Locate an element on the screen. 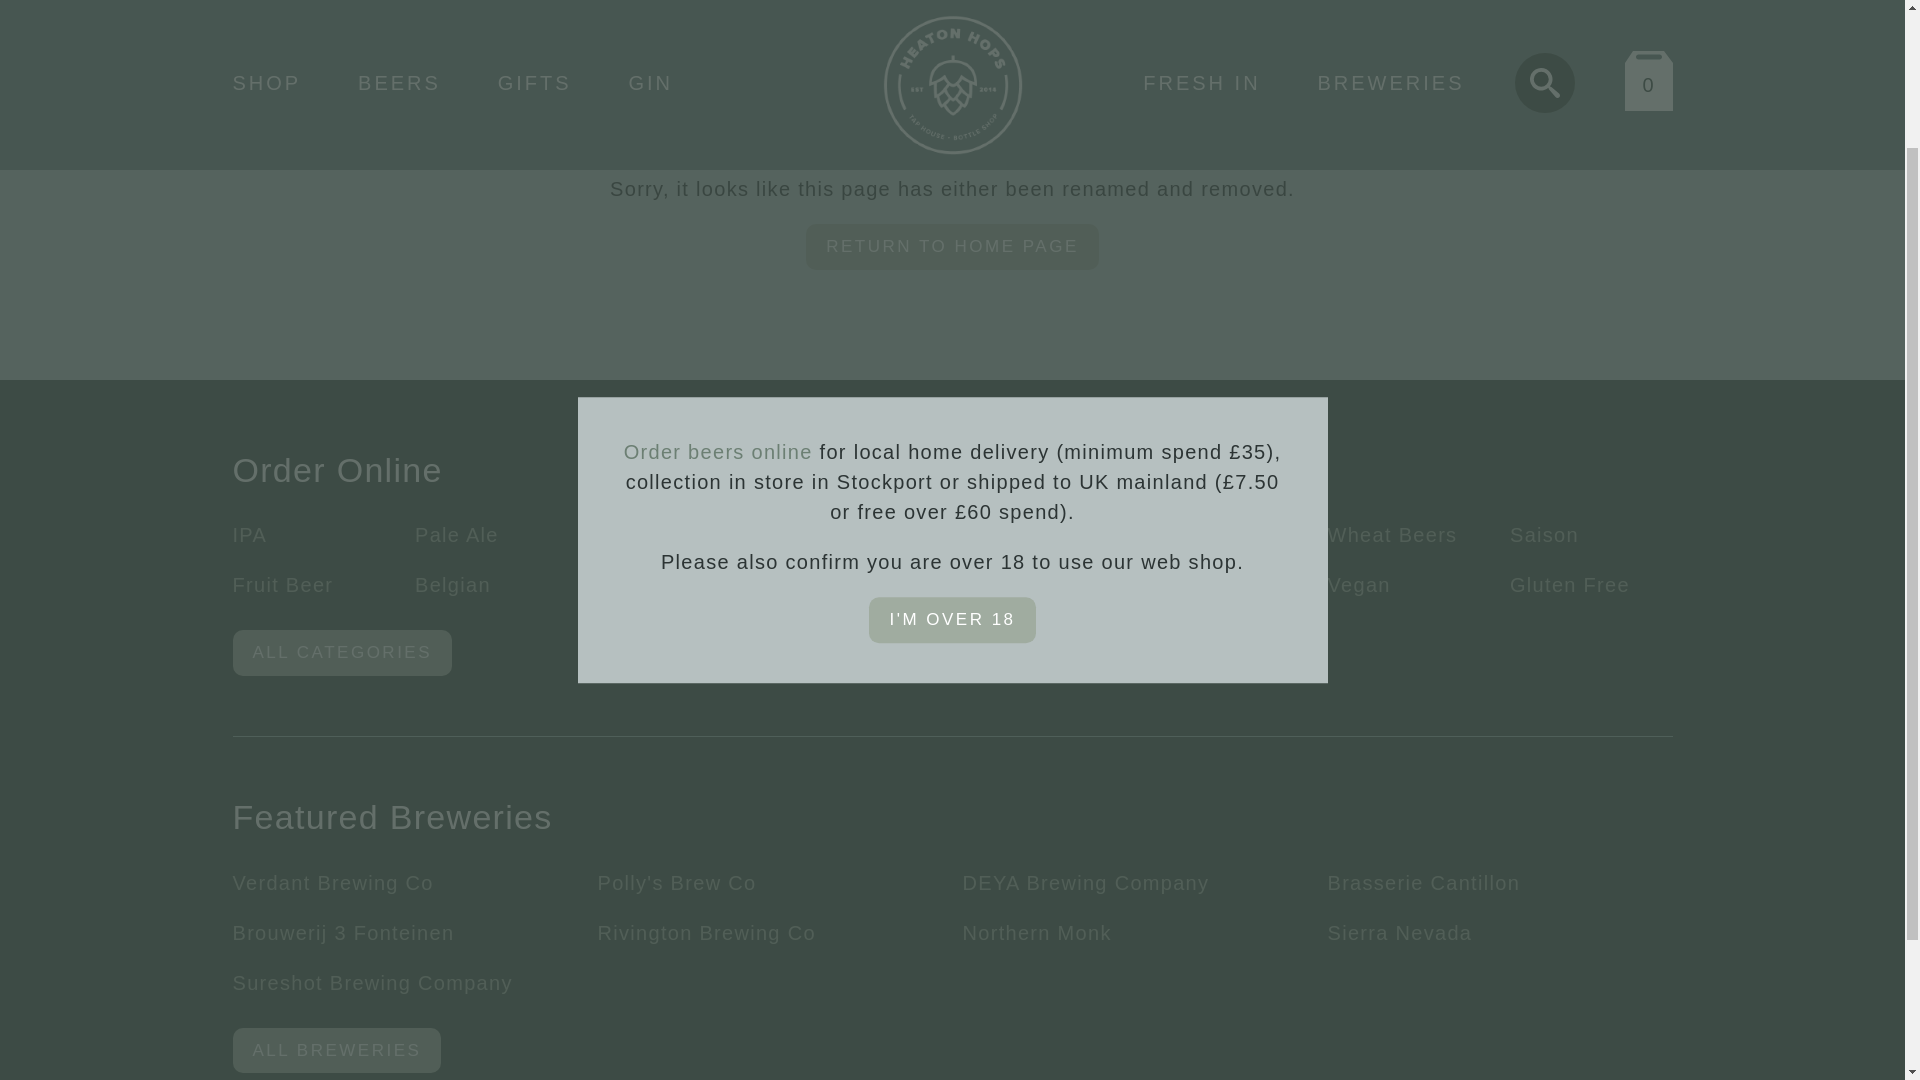 The width and height of the screenshot is (1920, 1080). Flagons is located at coordinates (1184, 584).